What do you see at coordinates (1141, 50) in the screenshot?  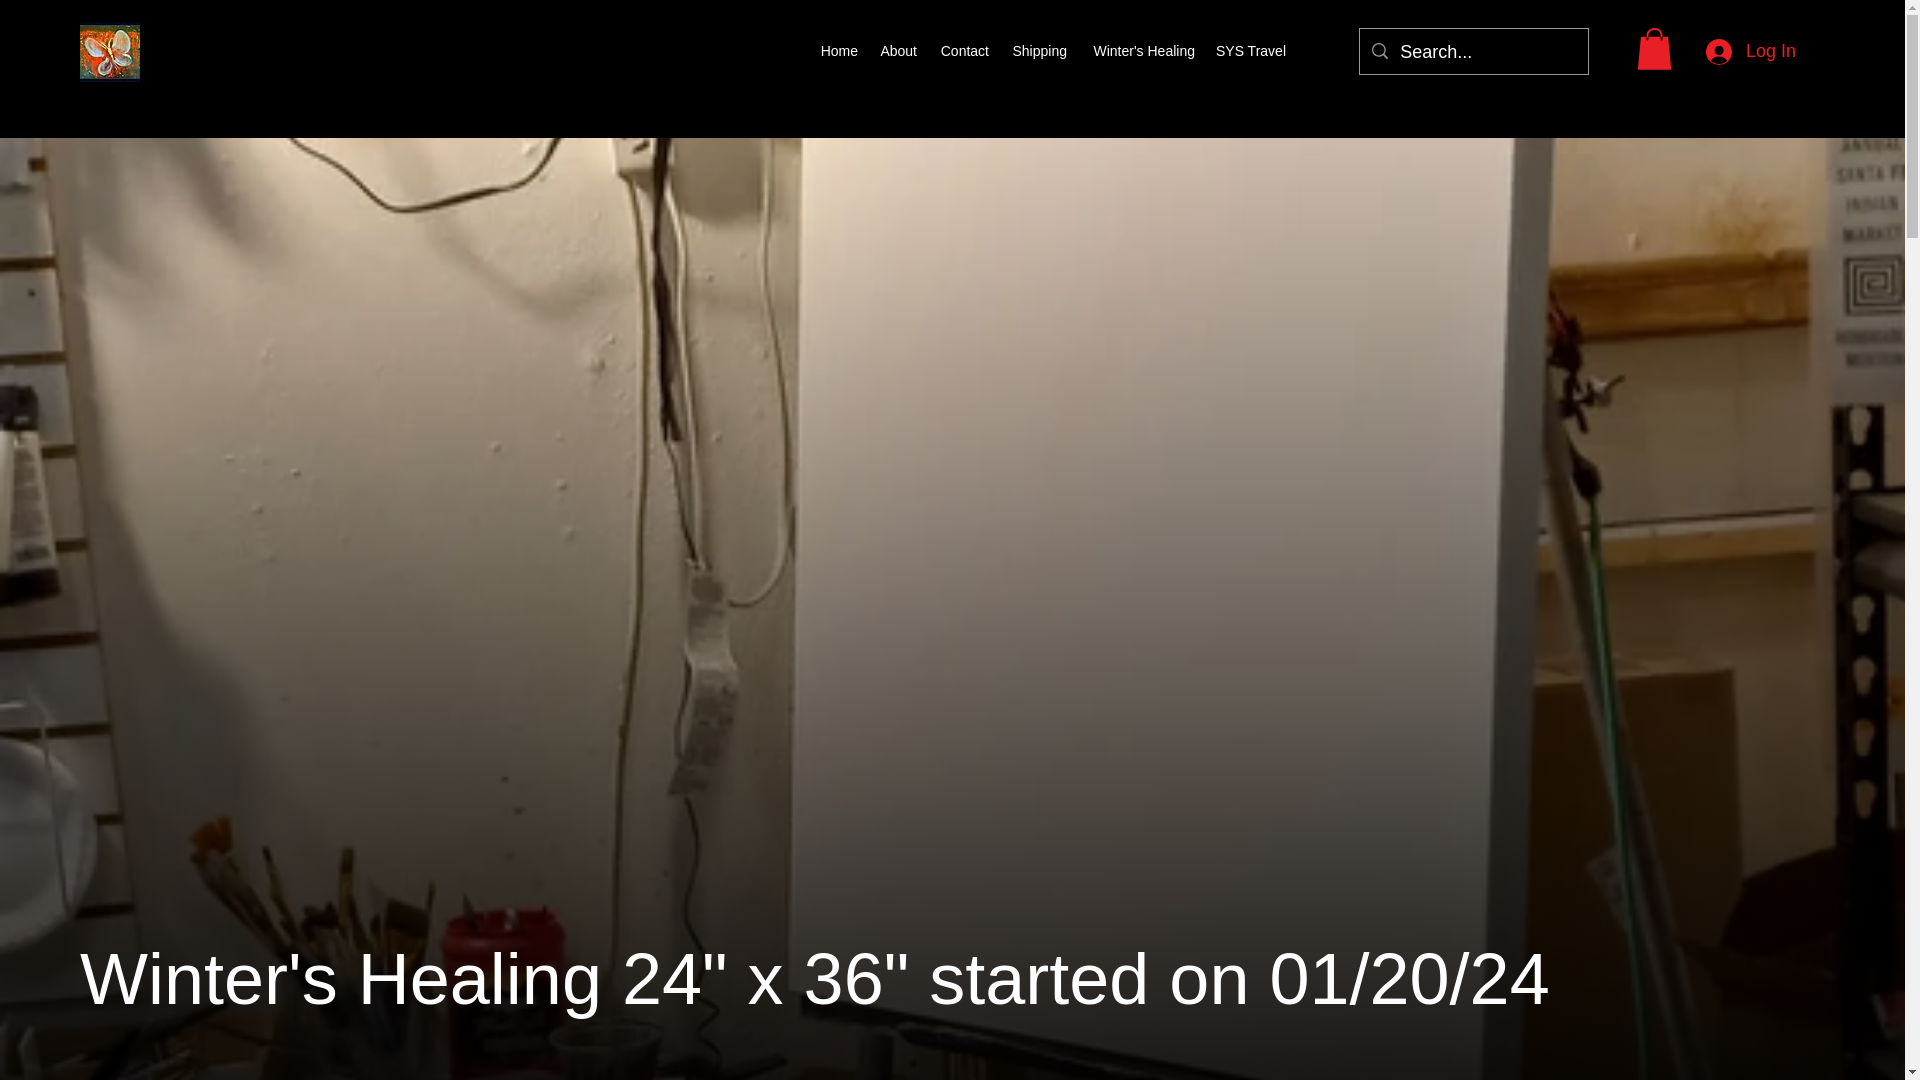 I see `Winter's Healing` at bounding box center [1141, 50].